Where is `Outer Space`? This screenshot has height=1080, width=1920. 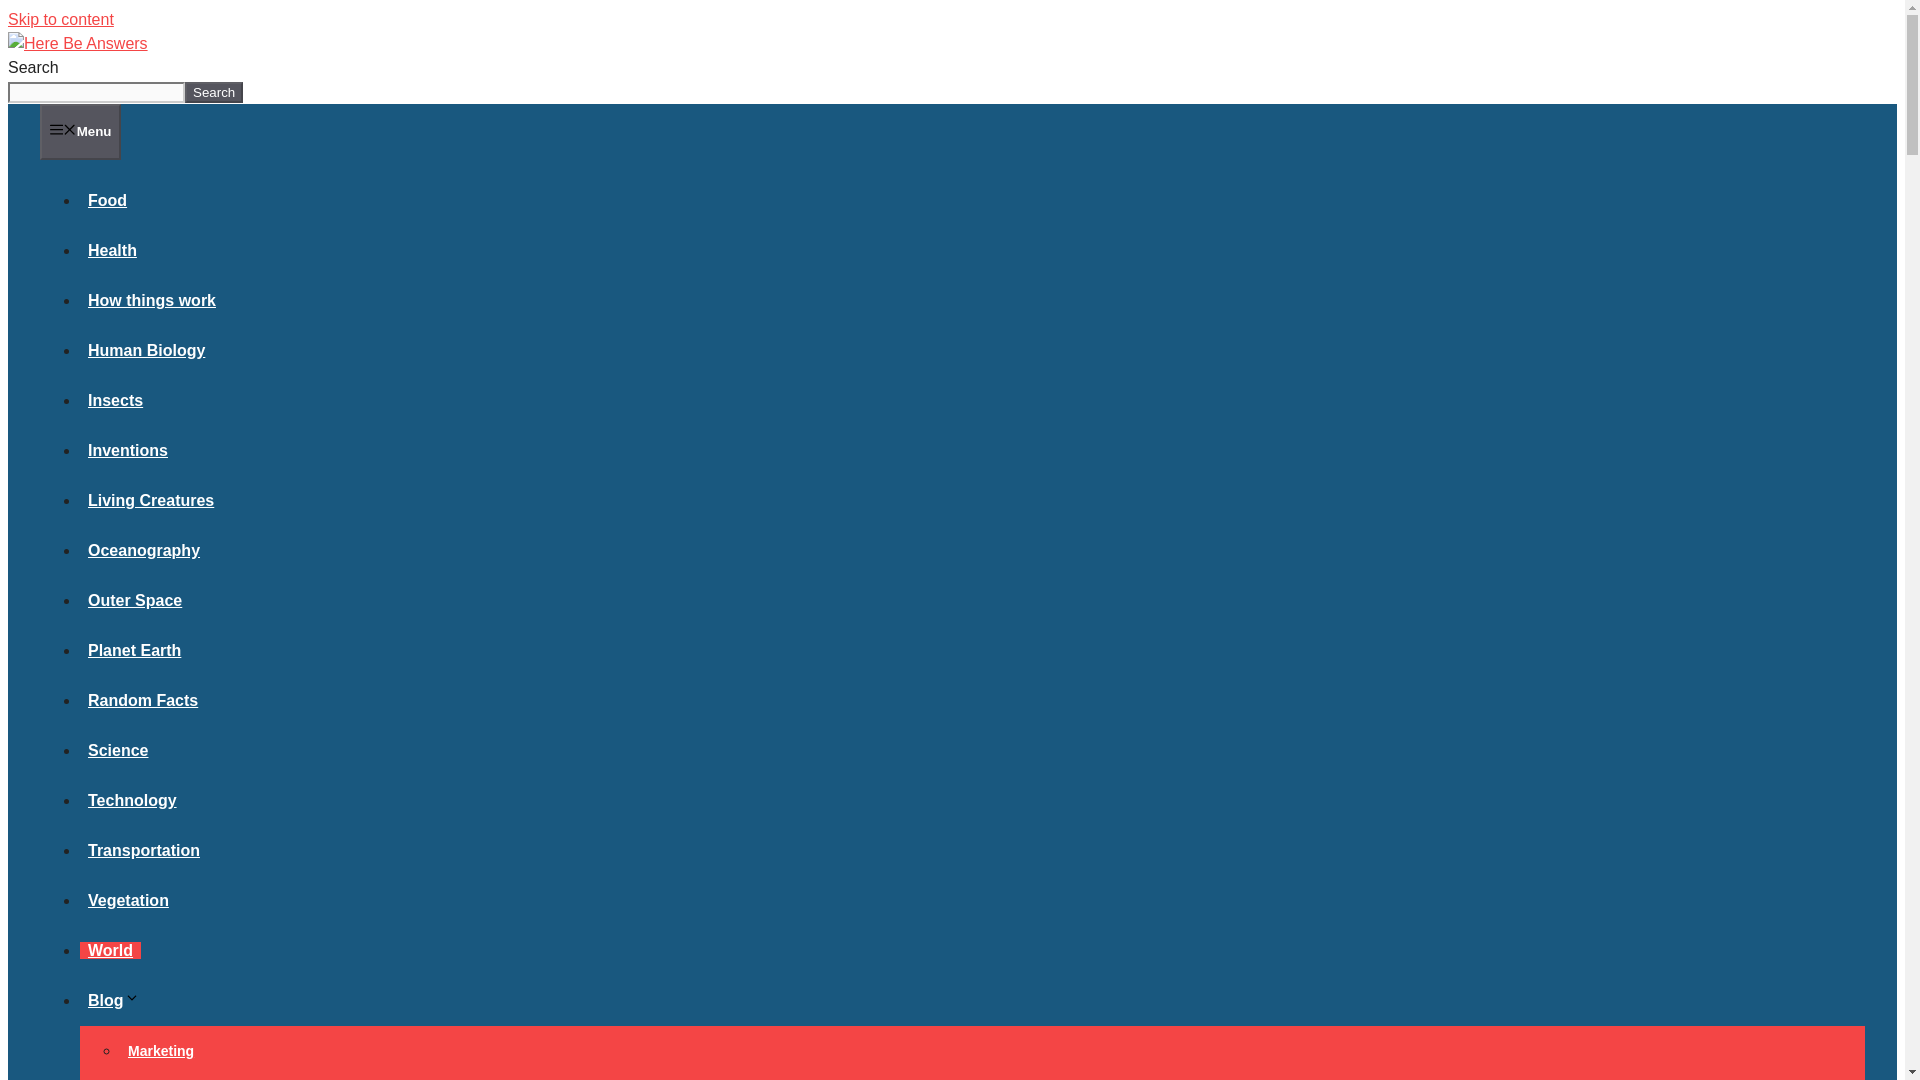 Outer Space is located at coordinates (135, 600).